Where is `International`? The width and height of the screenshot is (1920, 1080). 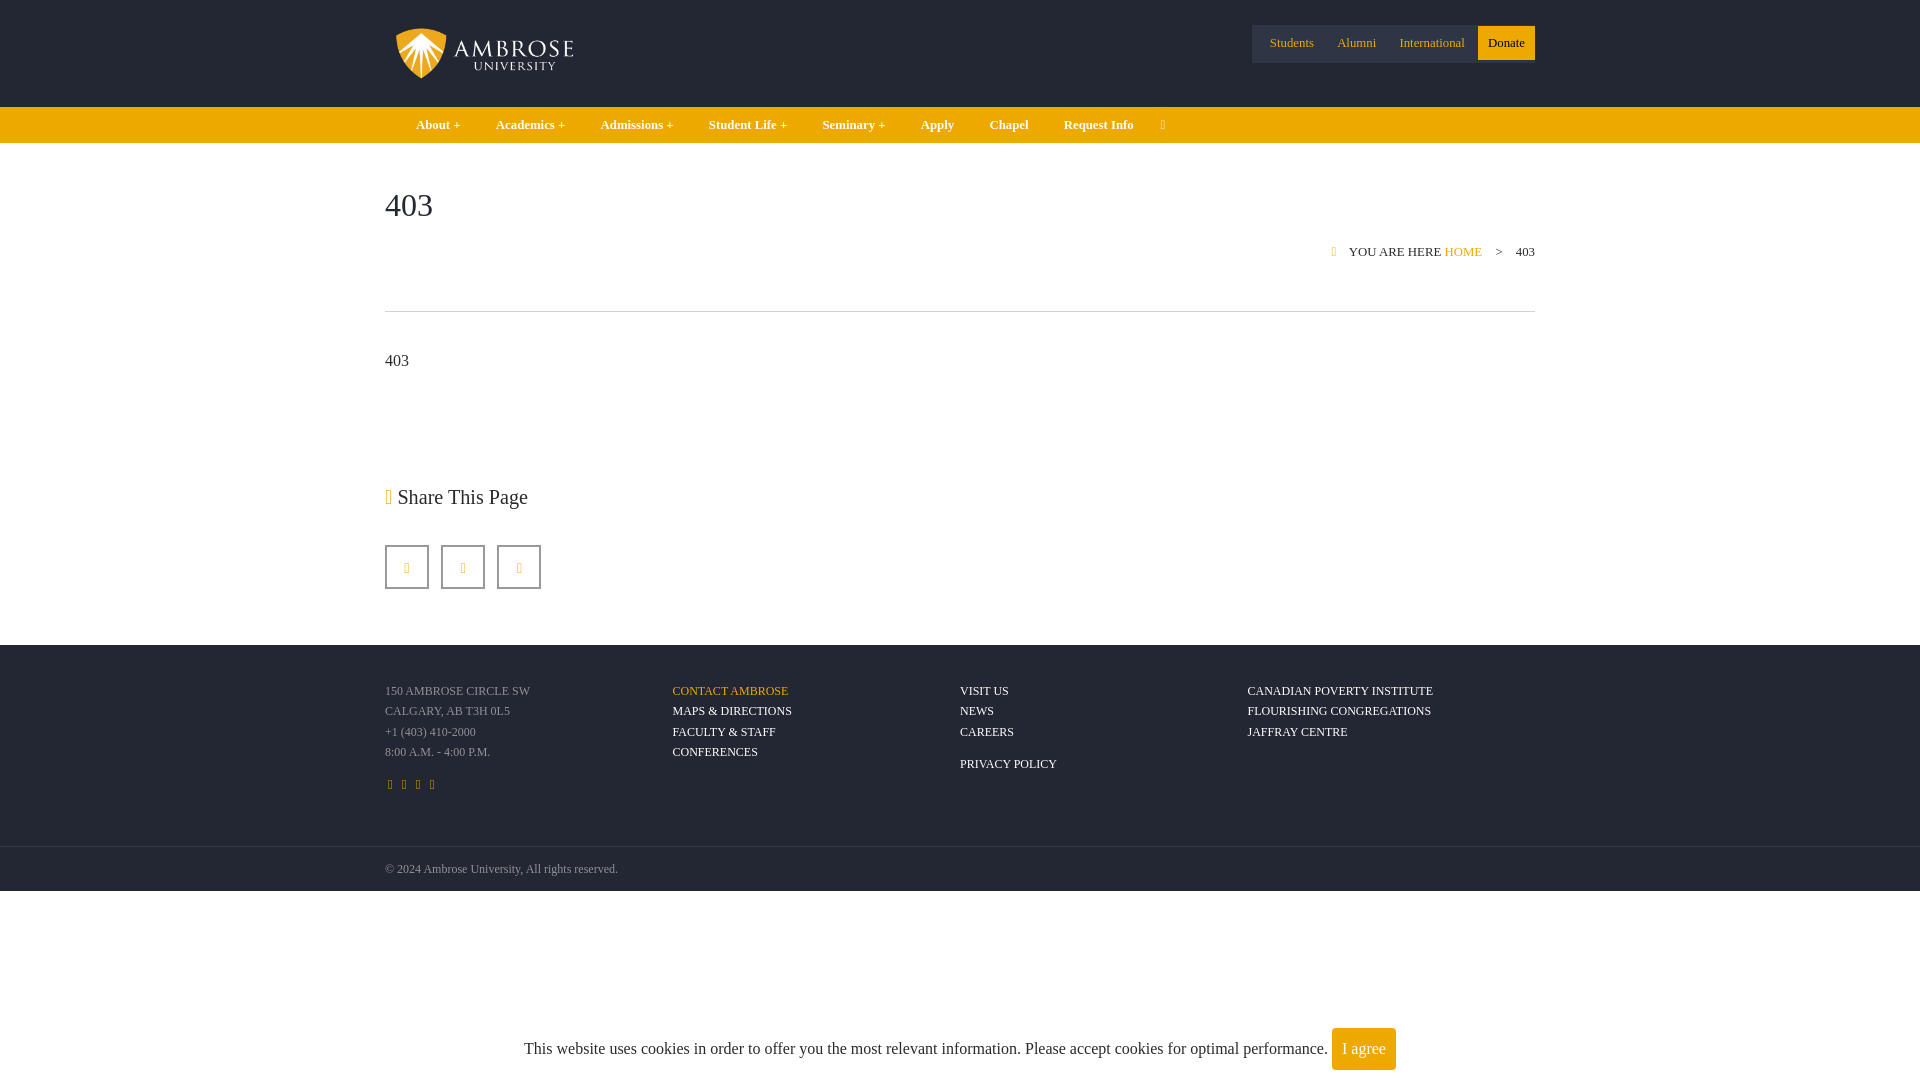
International is located at coordinates (1431, 42).